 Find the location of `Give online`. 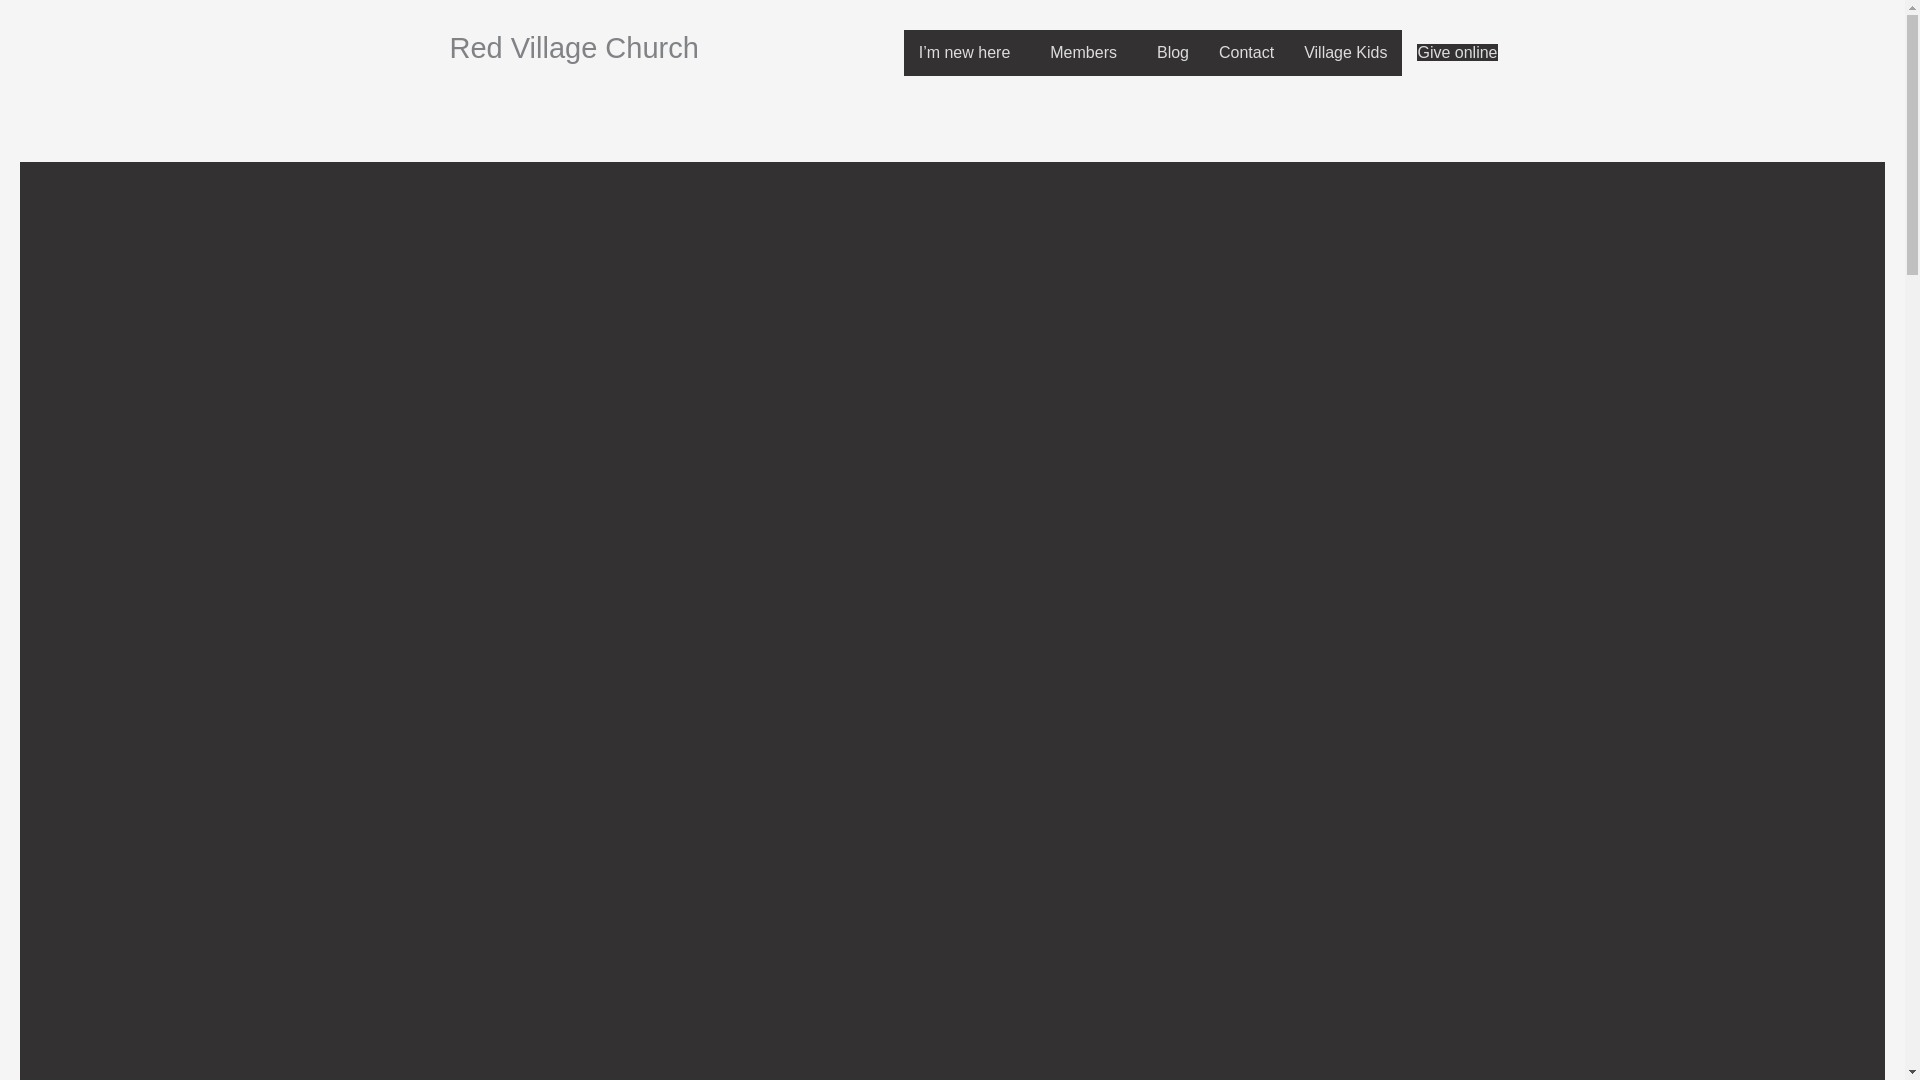

Give online is located at coordinates (1456, 52).